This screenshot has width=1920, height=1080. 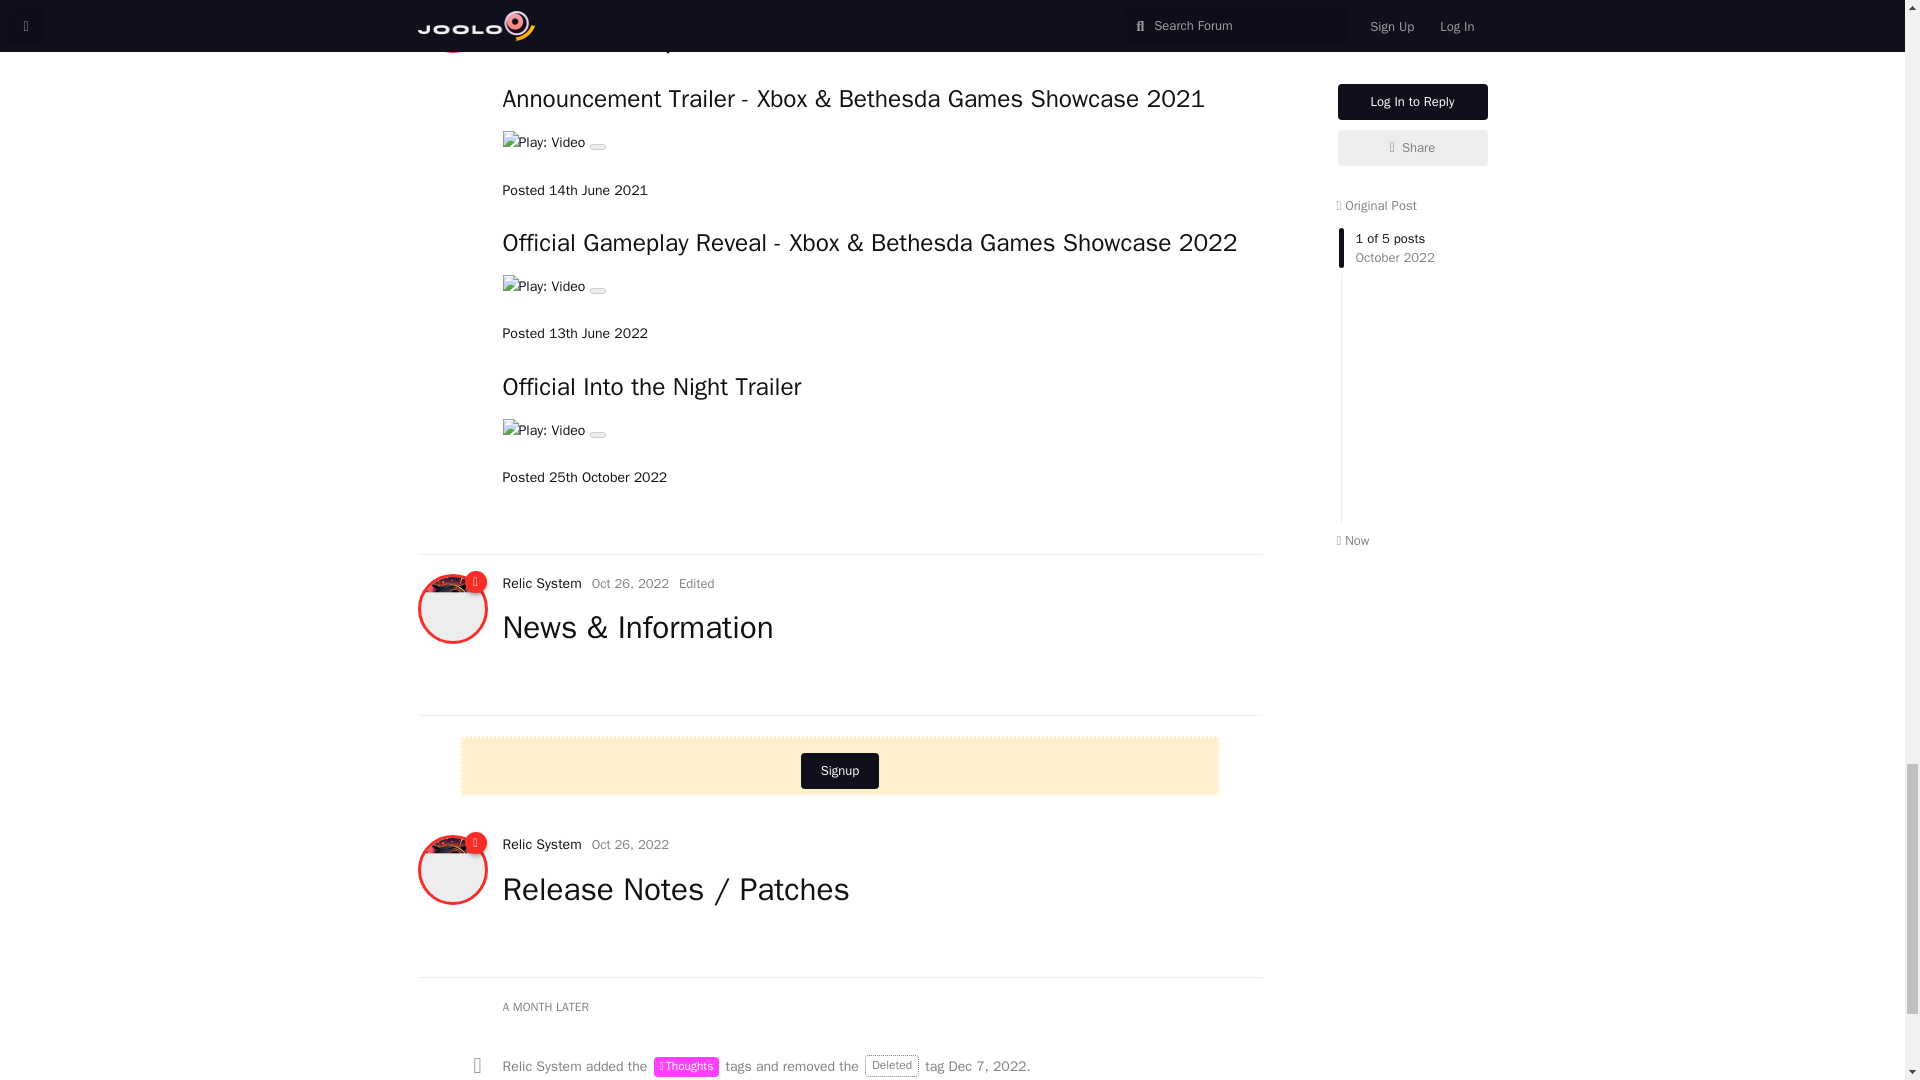 I want to click on Relic System, so click(x=541, y=582).